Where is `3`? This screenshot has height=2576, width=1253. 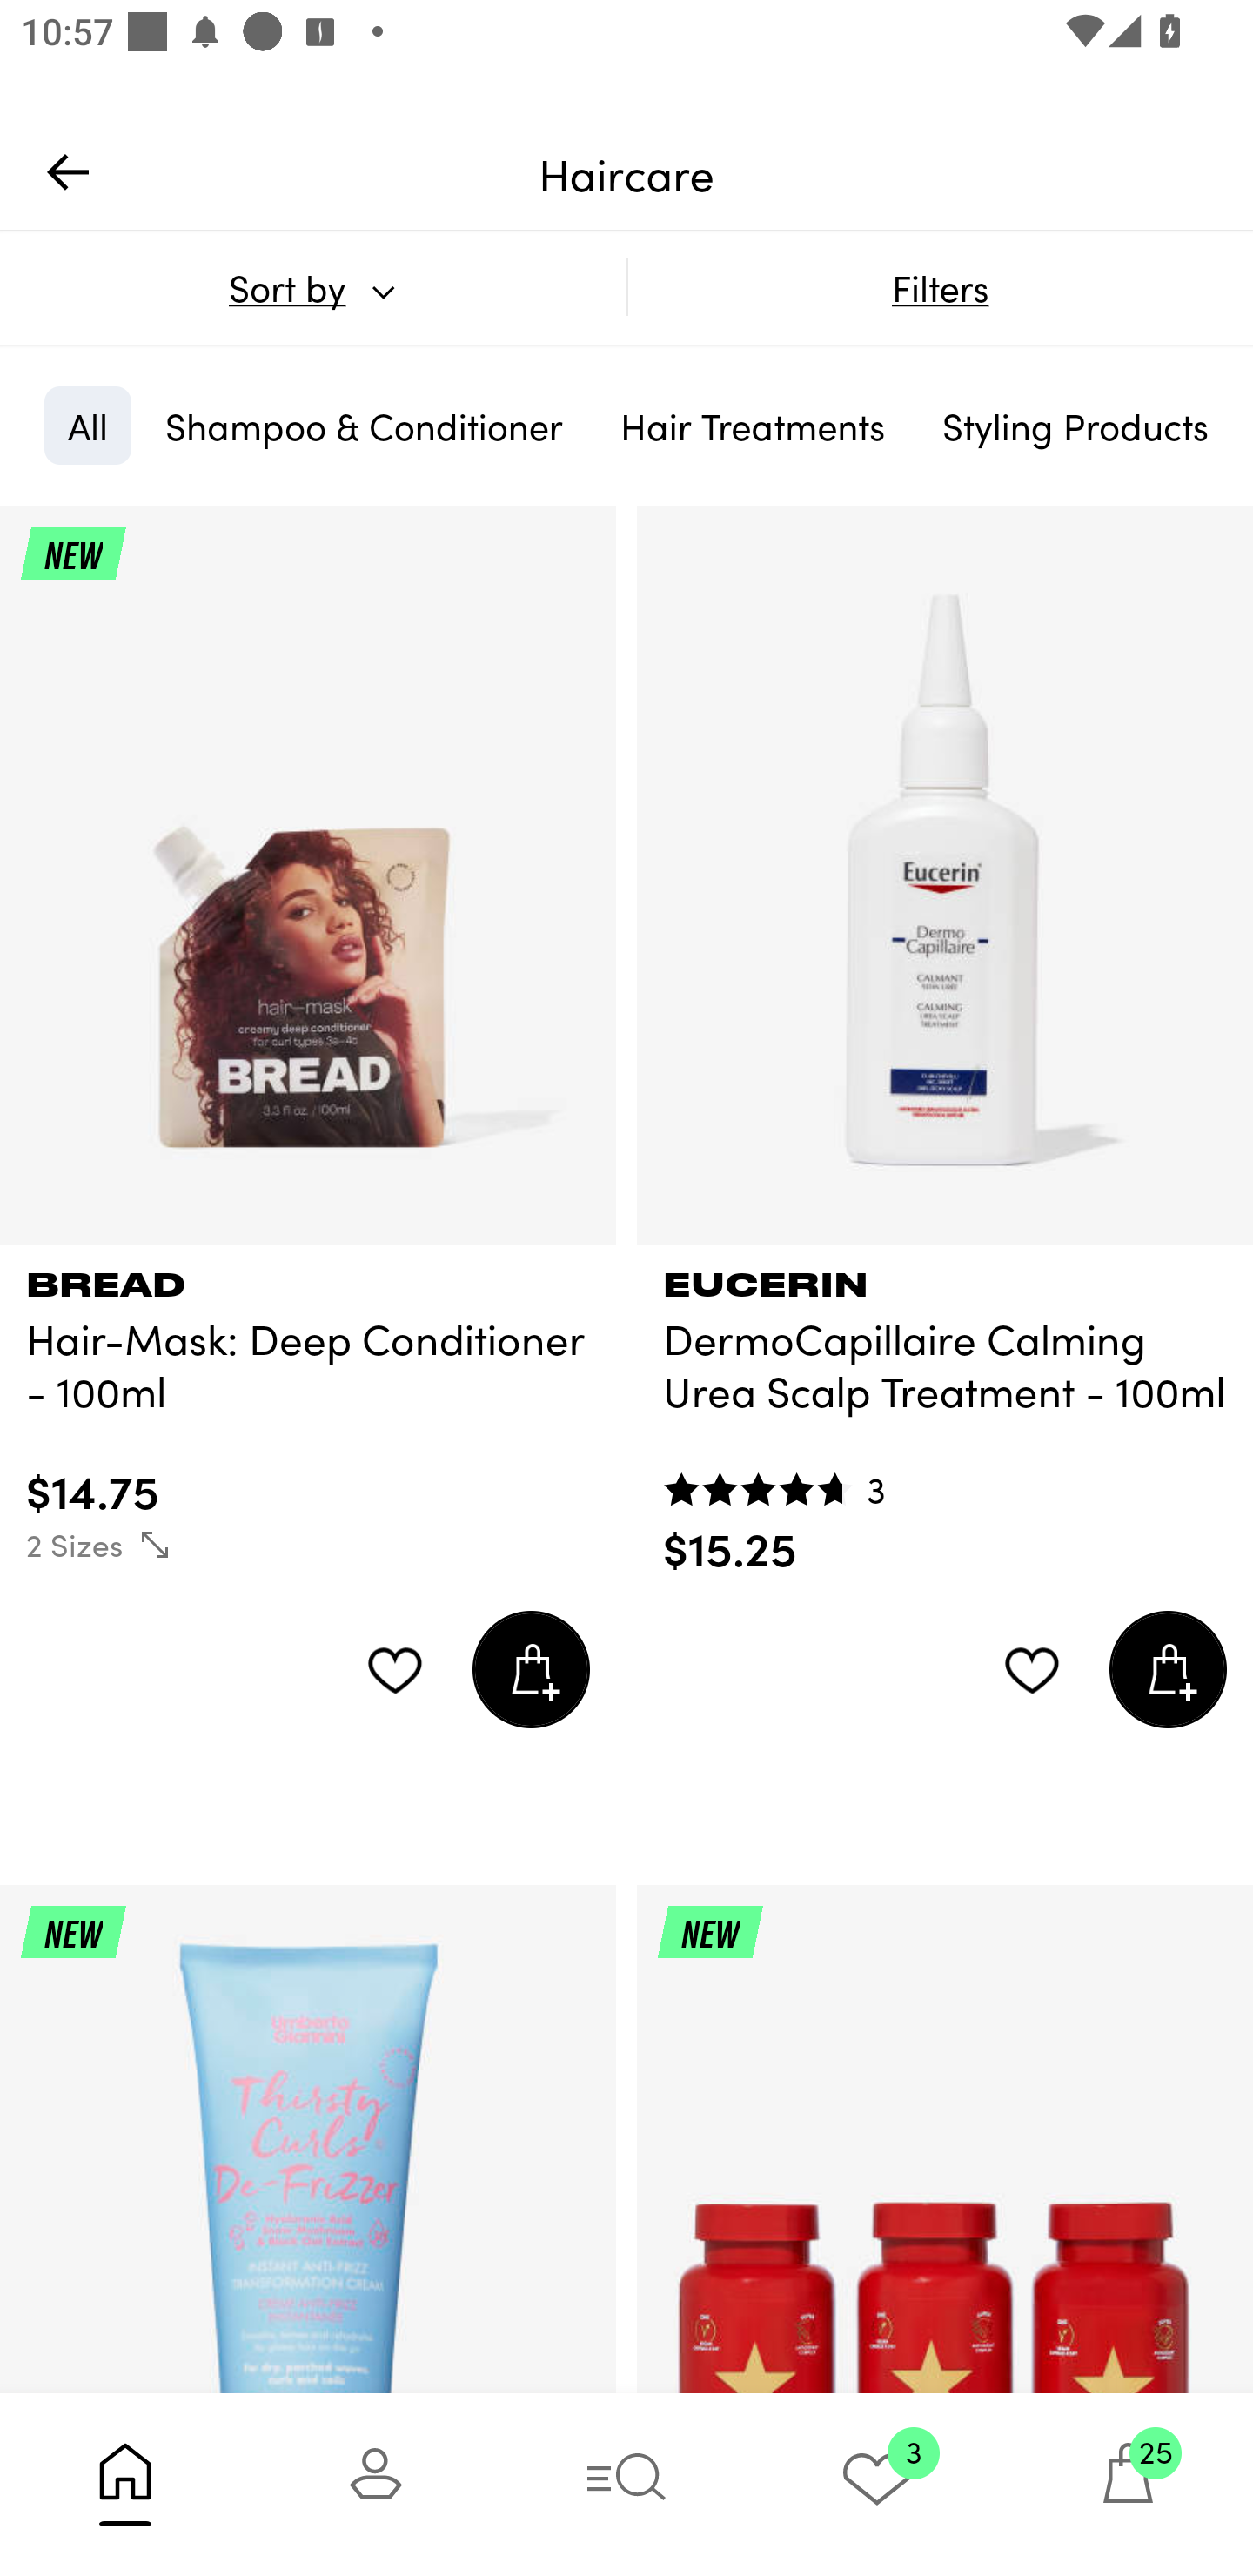
3 is located at coordinates (877, 2484).